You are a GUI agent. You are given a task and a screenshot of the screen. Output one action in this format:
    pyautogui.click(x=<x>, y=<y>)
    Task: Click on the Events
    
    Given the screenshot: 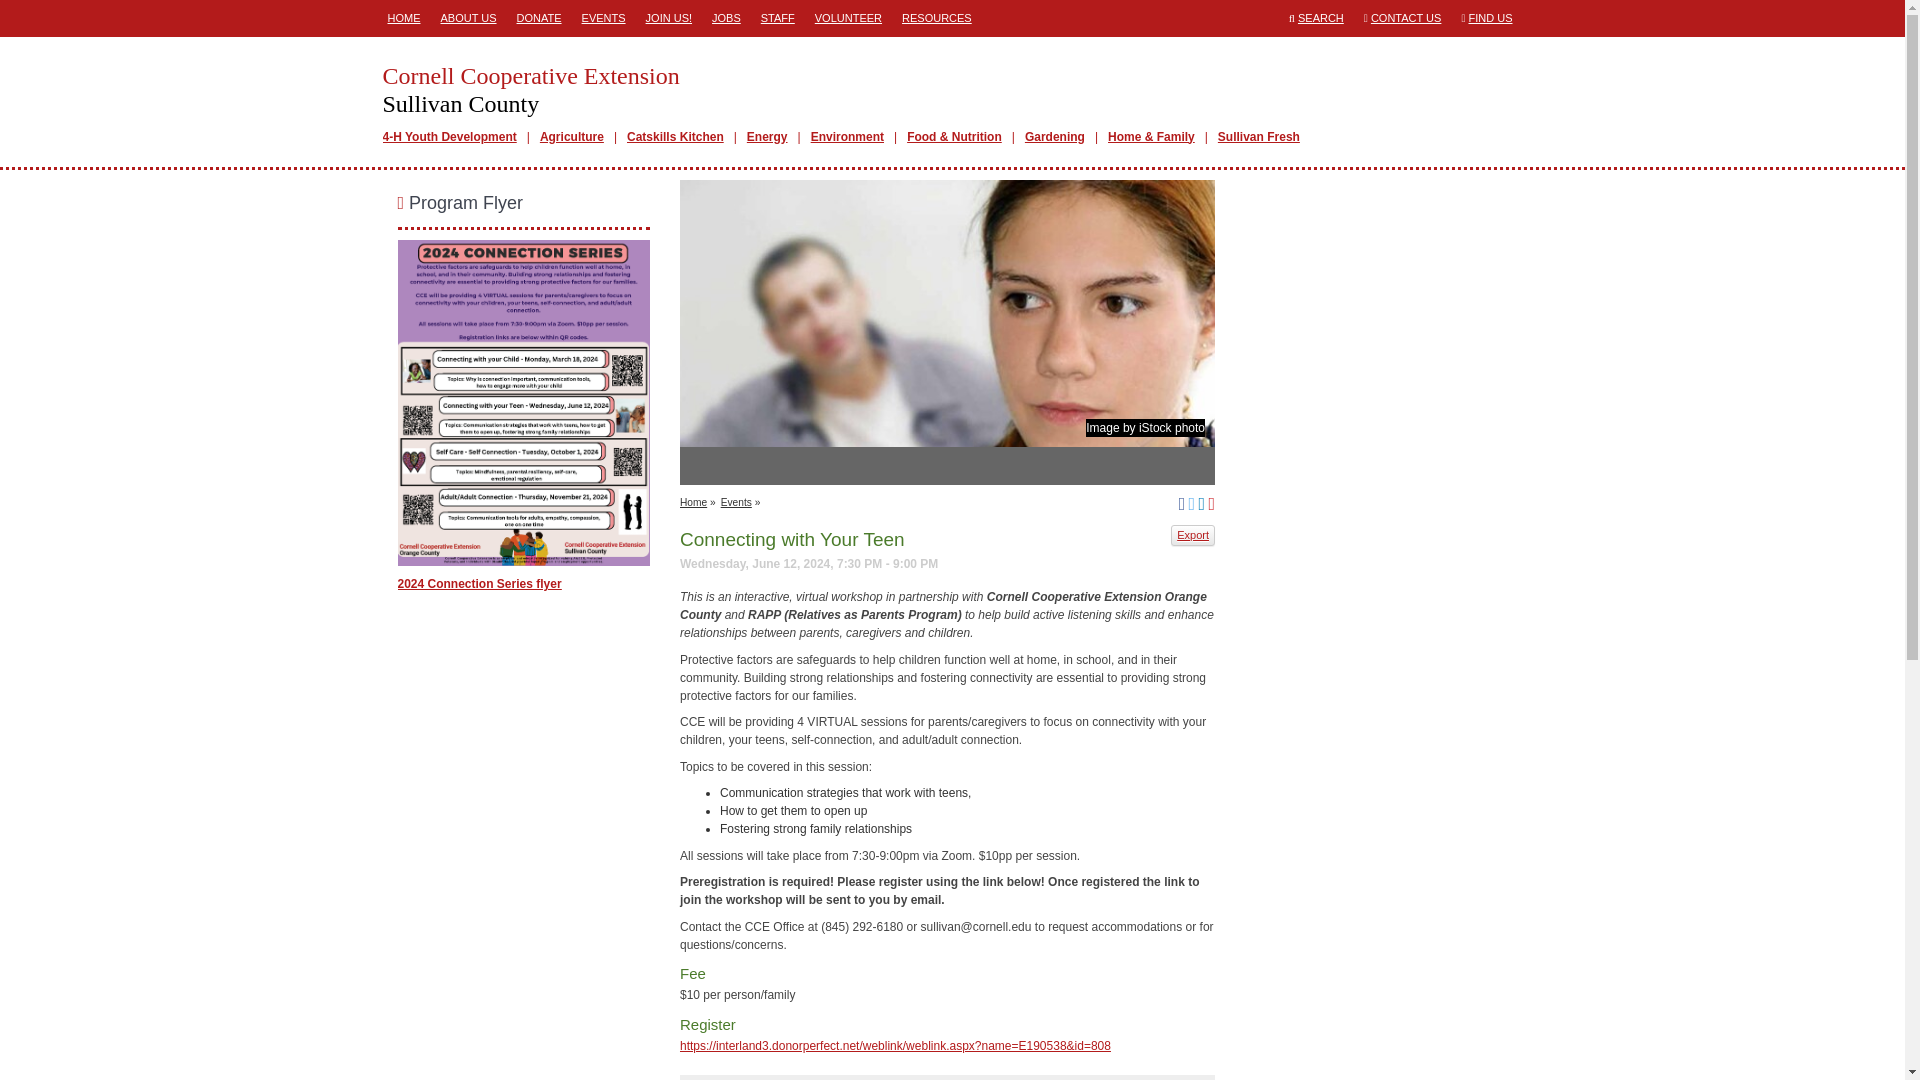 What is the action you would take?
    pyautogui.click(x=736, y=502)
    